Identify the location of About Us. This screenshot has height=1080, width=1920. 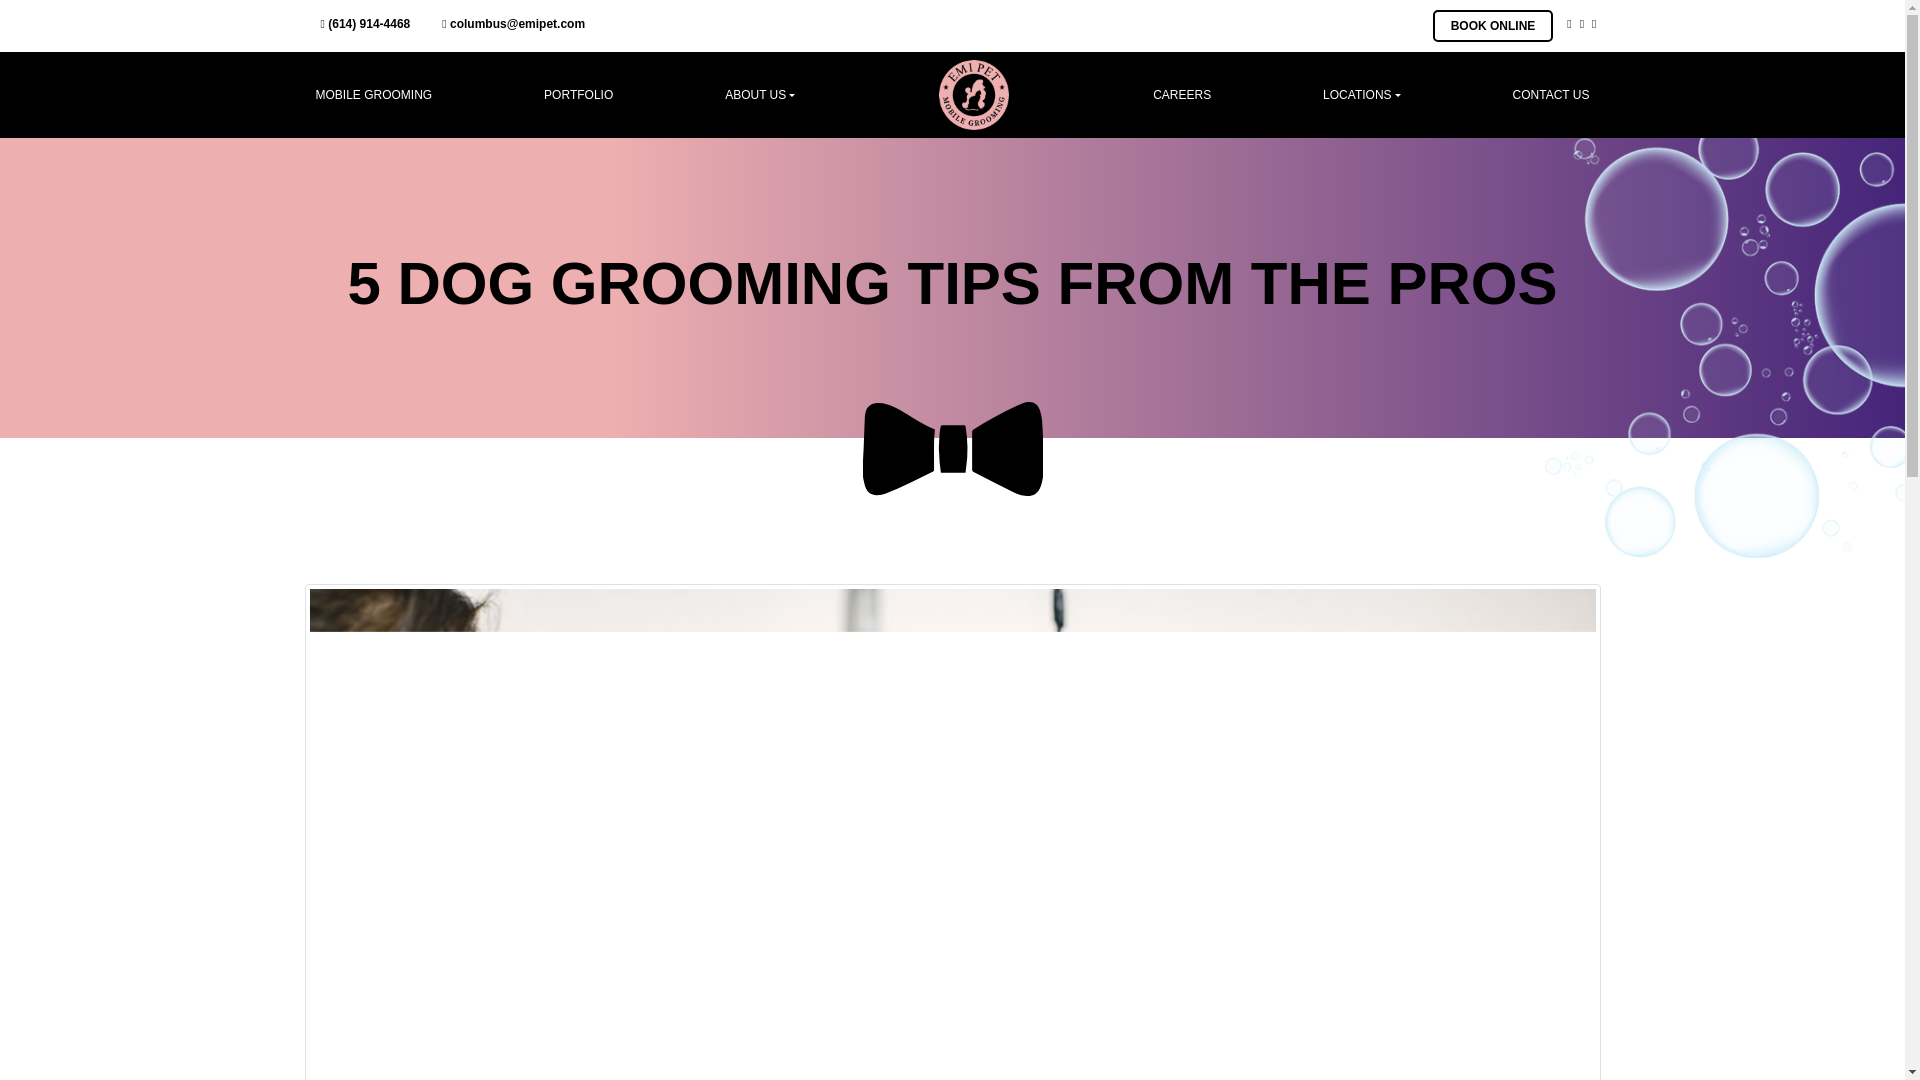
(759, 94).